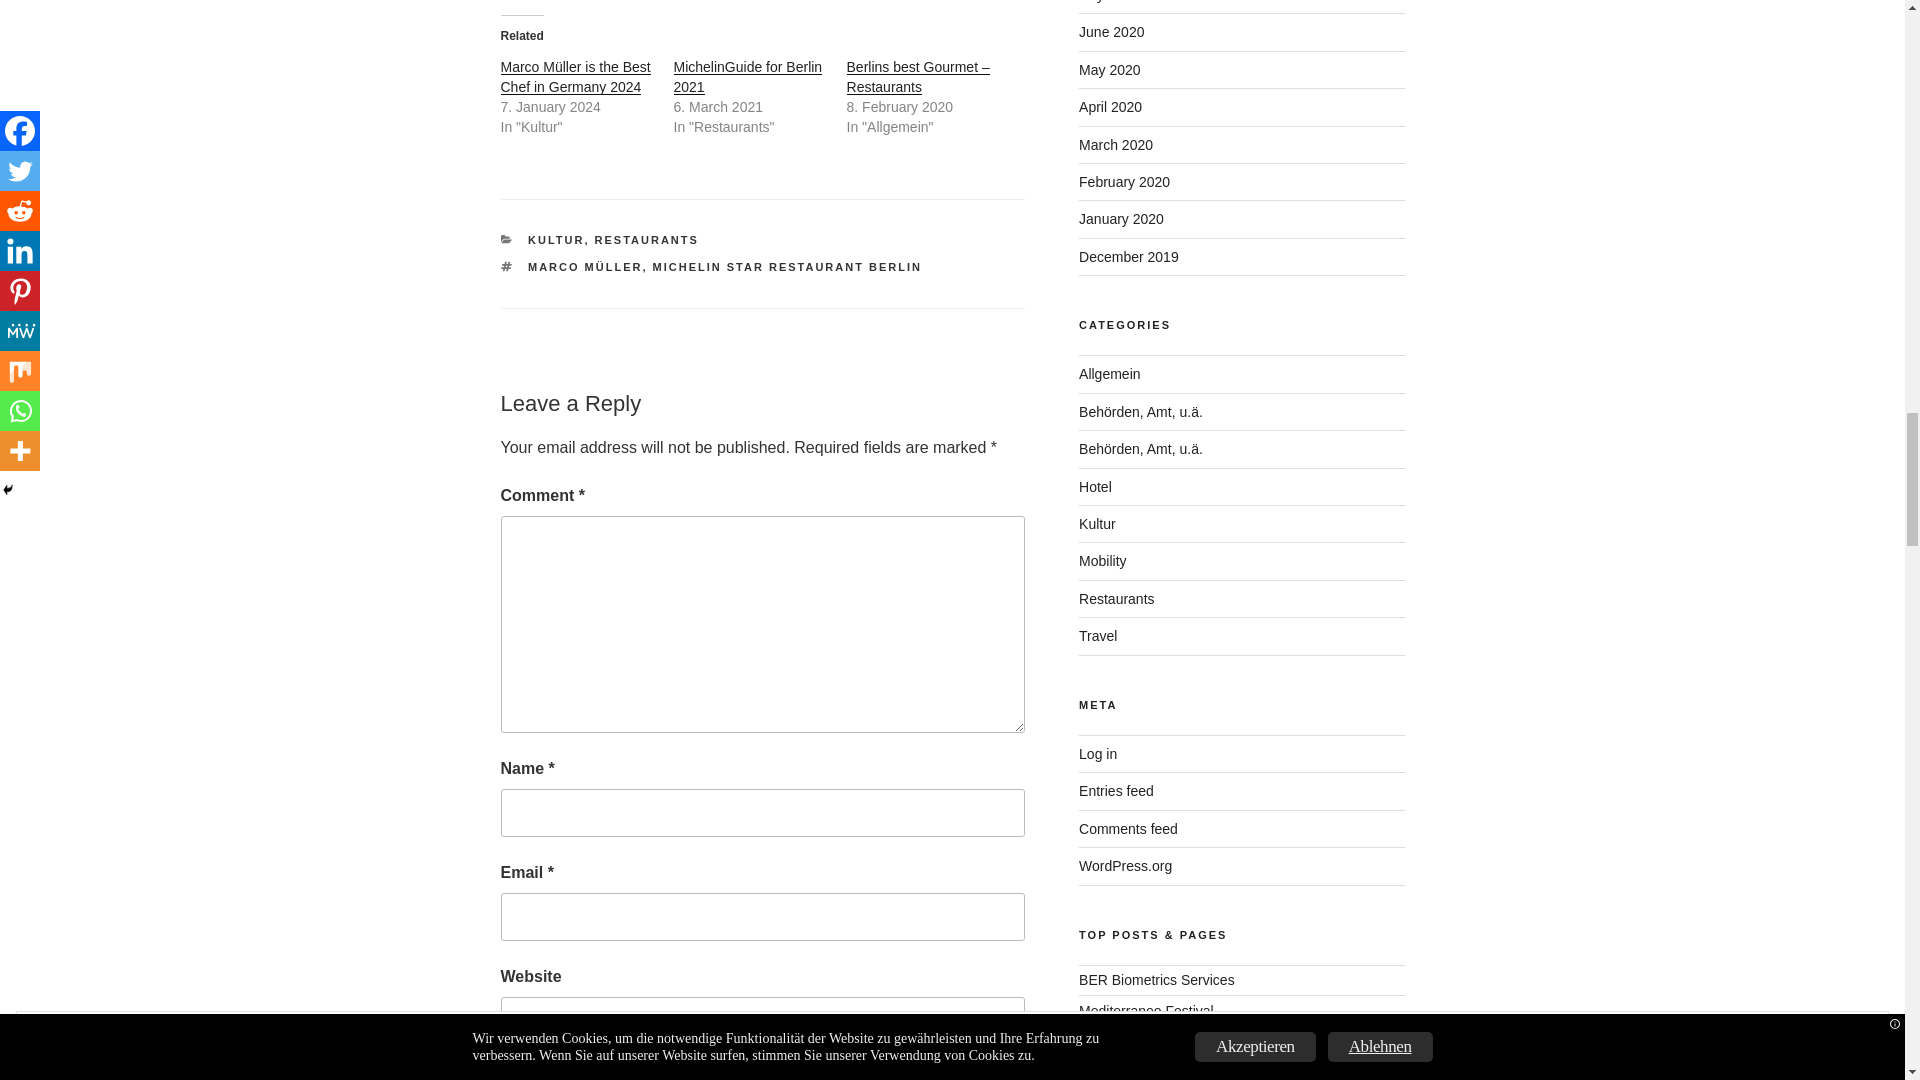 Image resolution: width=1920 pixels, height=1080 pixels. Describe the element at coordinates (786, 267) in the screenshot. I see `MICHELIN STAR RESTAURANT BERLIN` at that location.